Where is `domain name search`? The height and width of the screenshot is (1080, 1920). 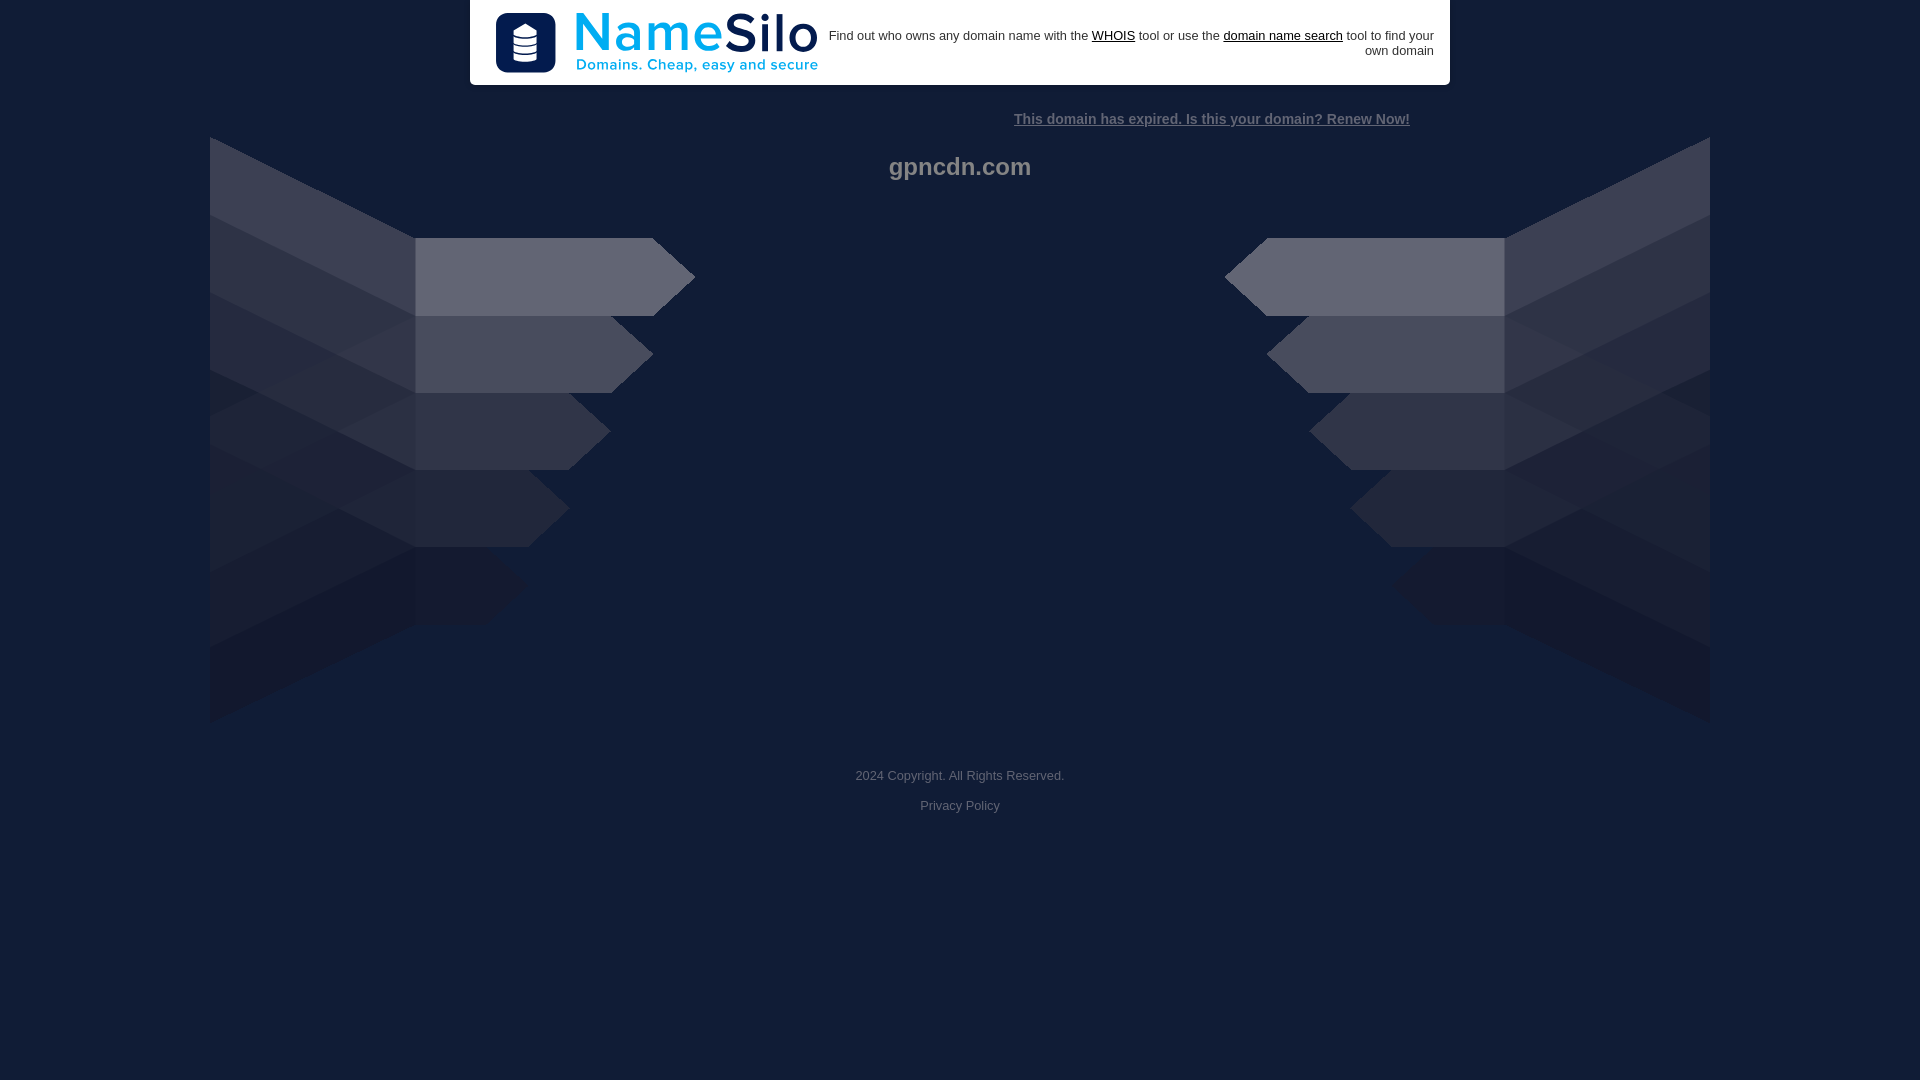 domain name search is located at coordinates (1282, 36).